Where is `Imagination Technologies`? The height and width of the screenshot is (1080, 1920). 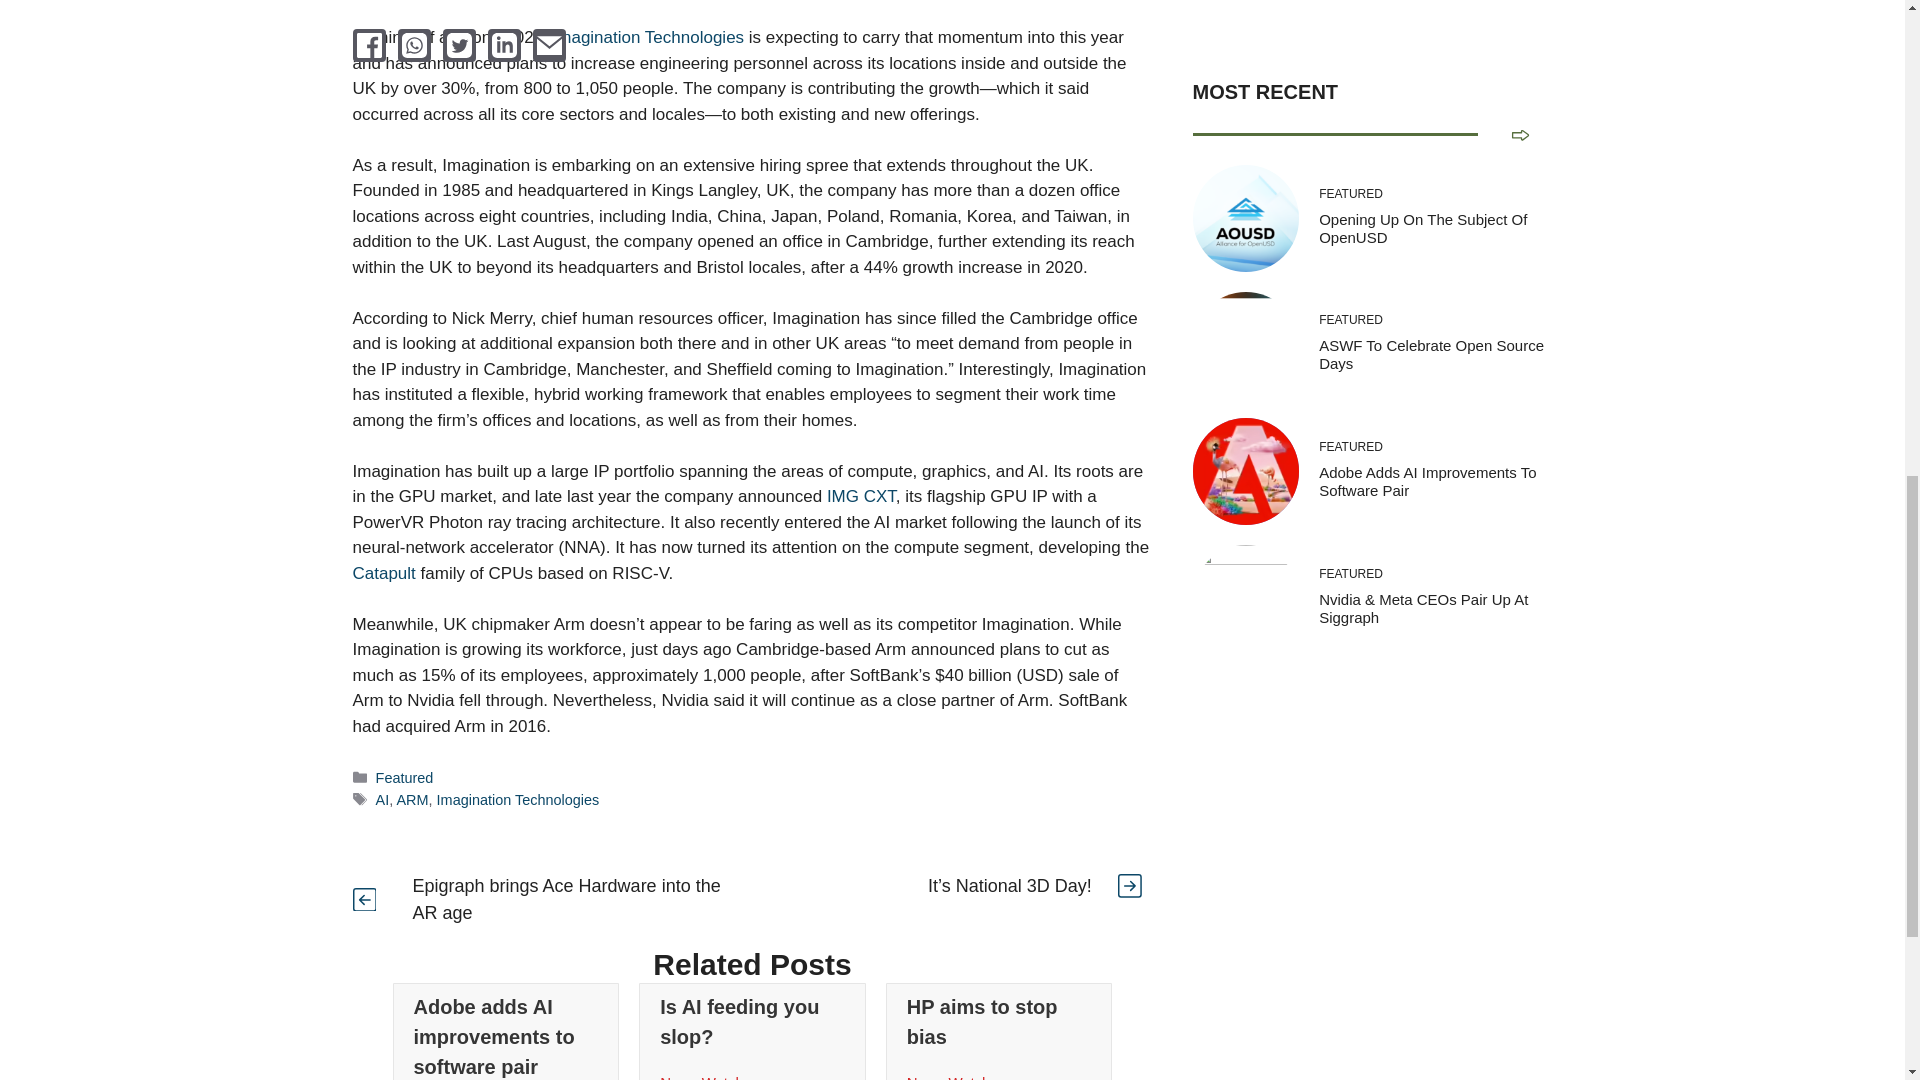 Imagination Technologies is located at coordinates (648, 38).